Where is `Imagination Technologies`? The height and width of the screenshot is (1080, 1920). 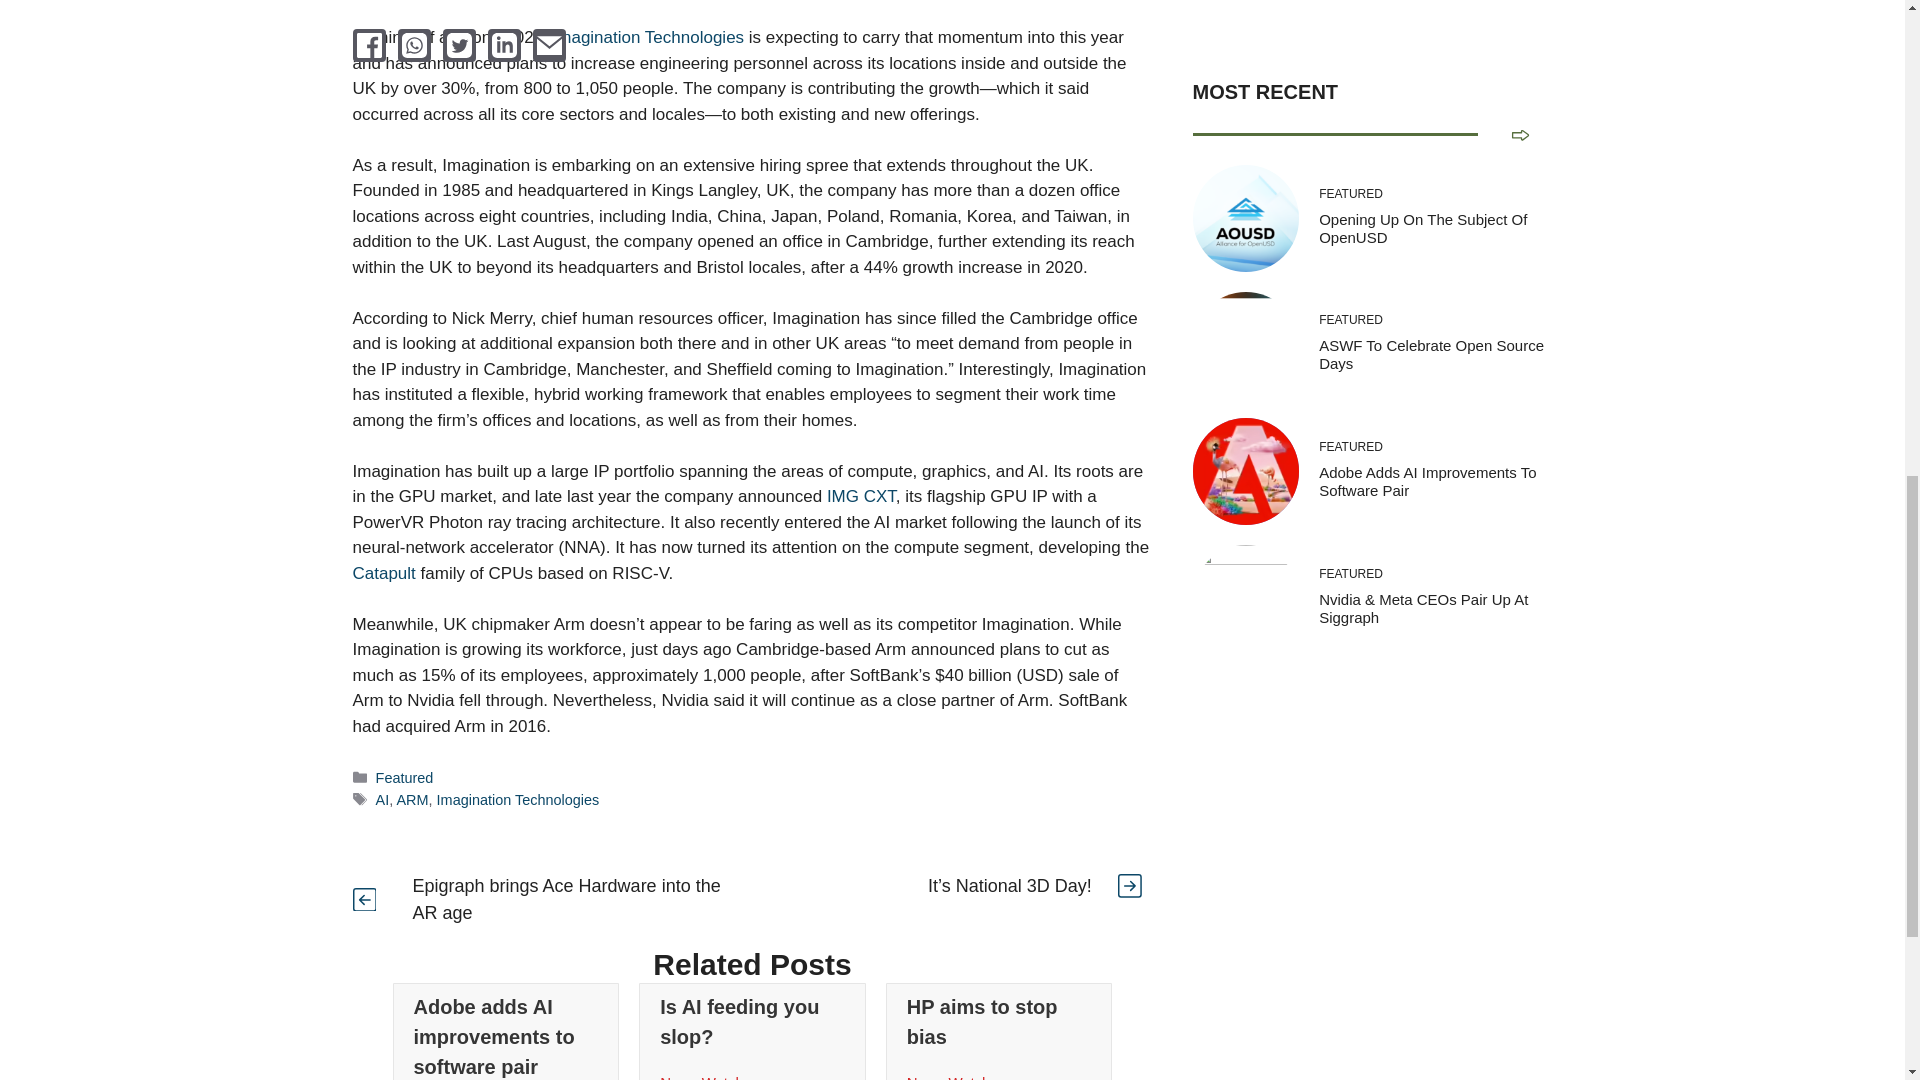 Imagination Technologies is located at coordinates (648, 38).